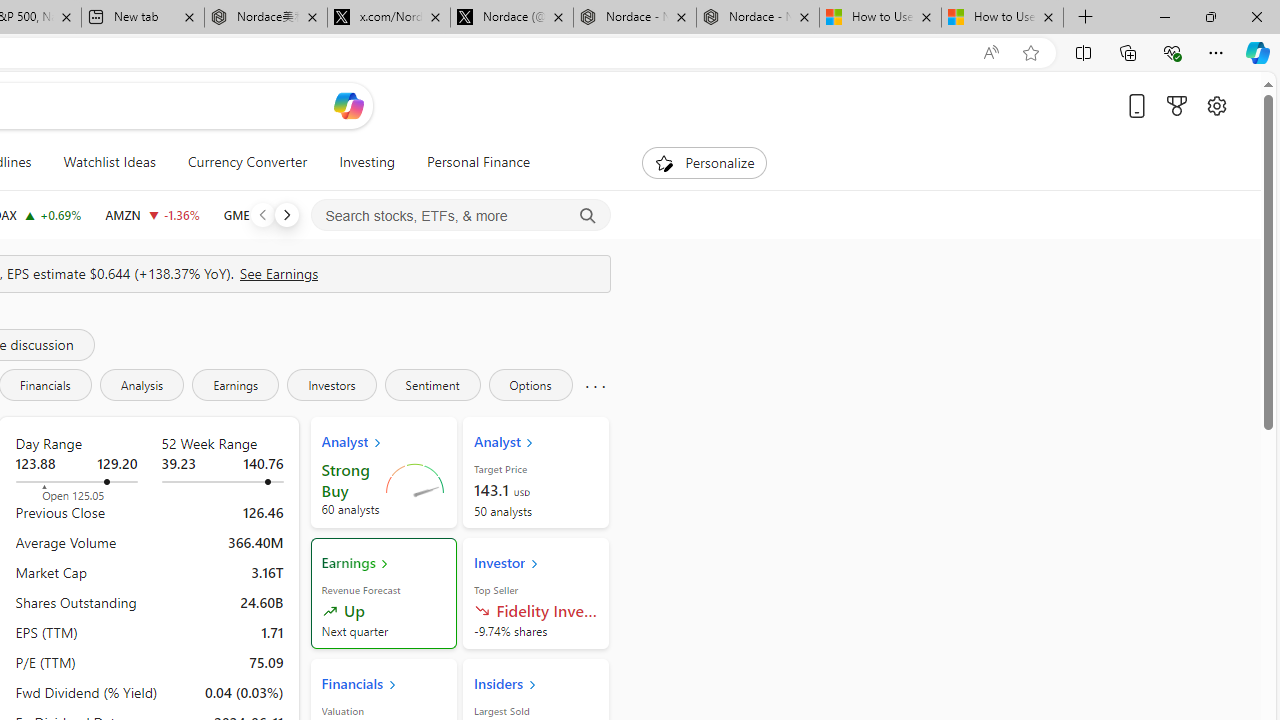 This screenshot has height=720, width=1280. Describe the element at coordinates (286, 214) in the screenshot. I see `Next` at that location.